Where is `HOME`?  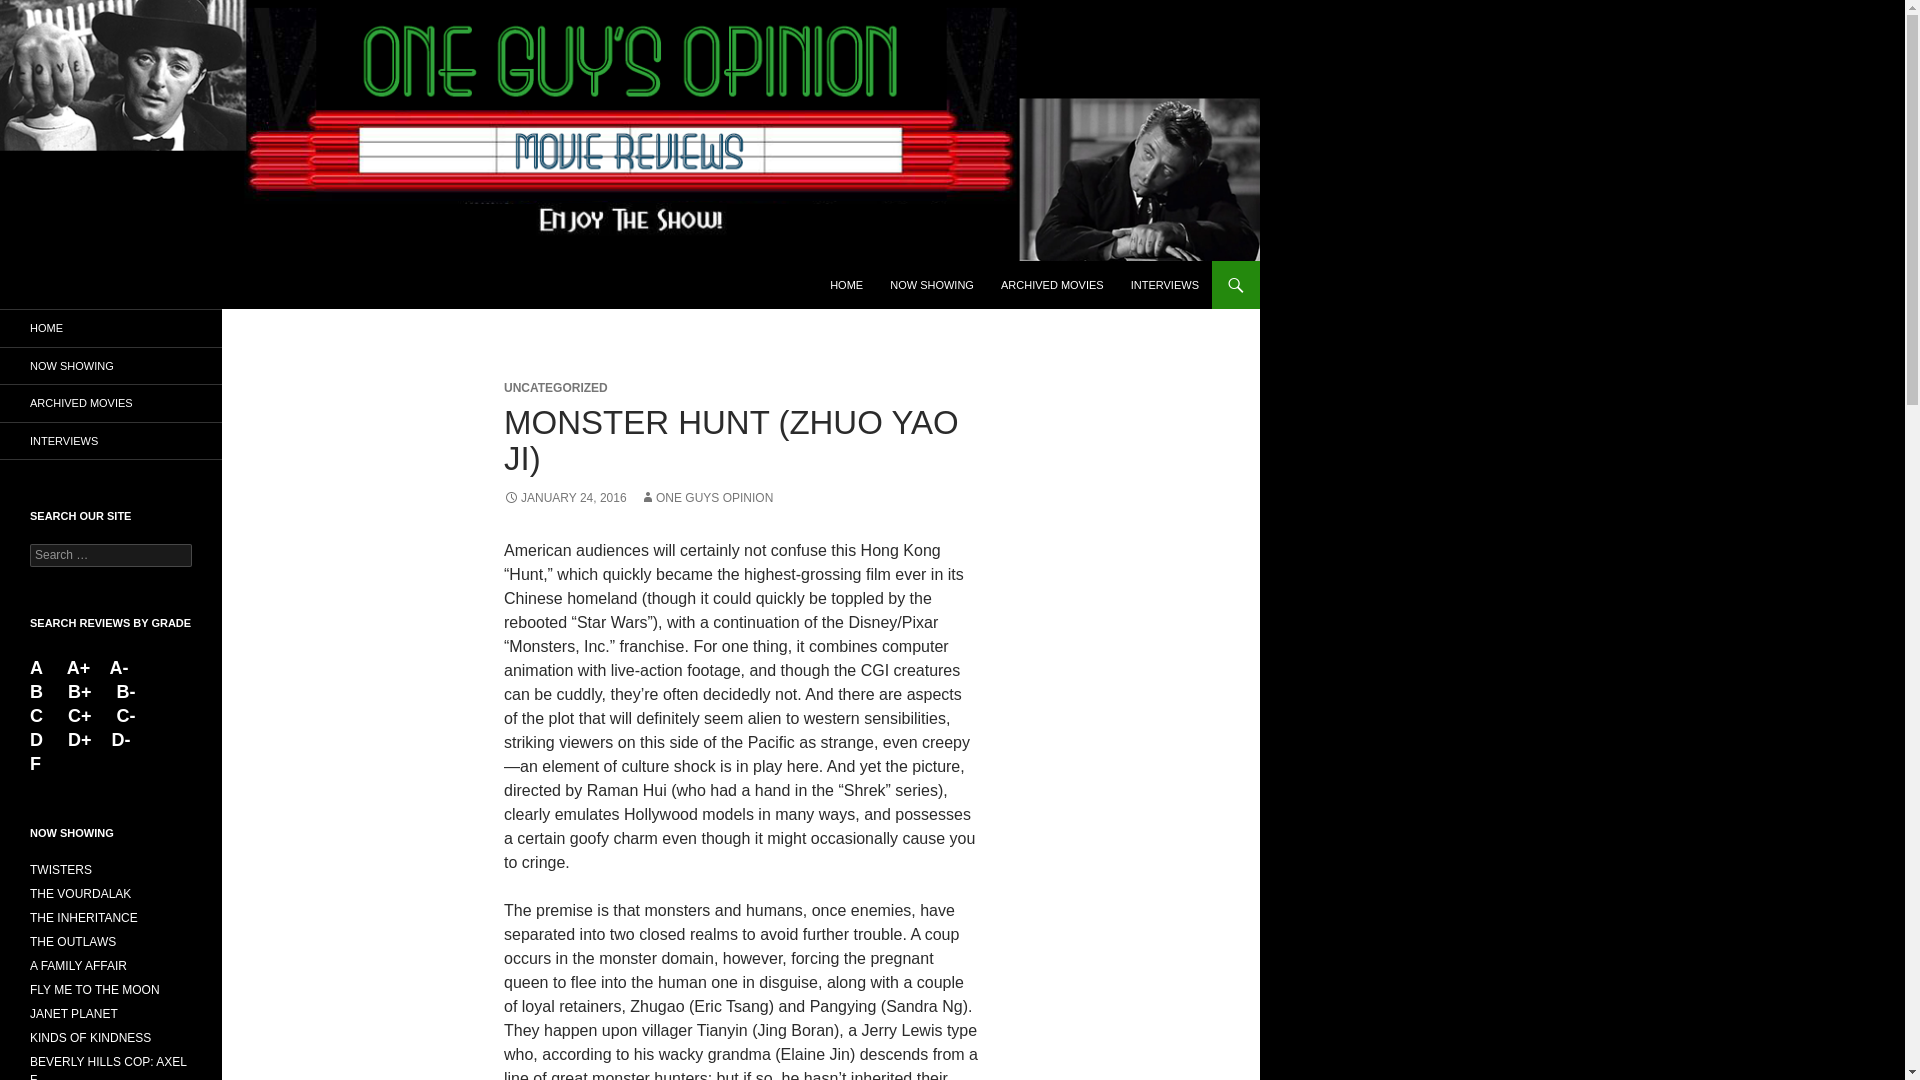 HOME is located at coordinates (846, 284).